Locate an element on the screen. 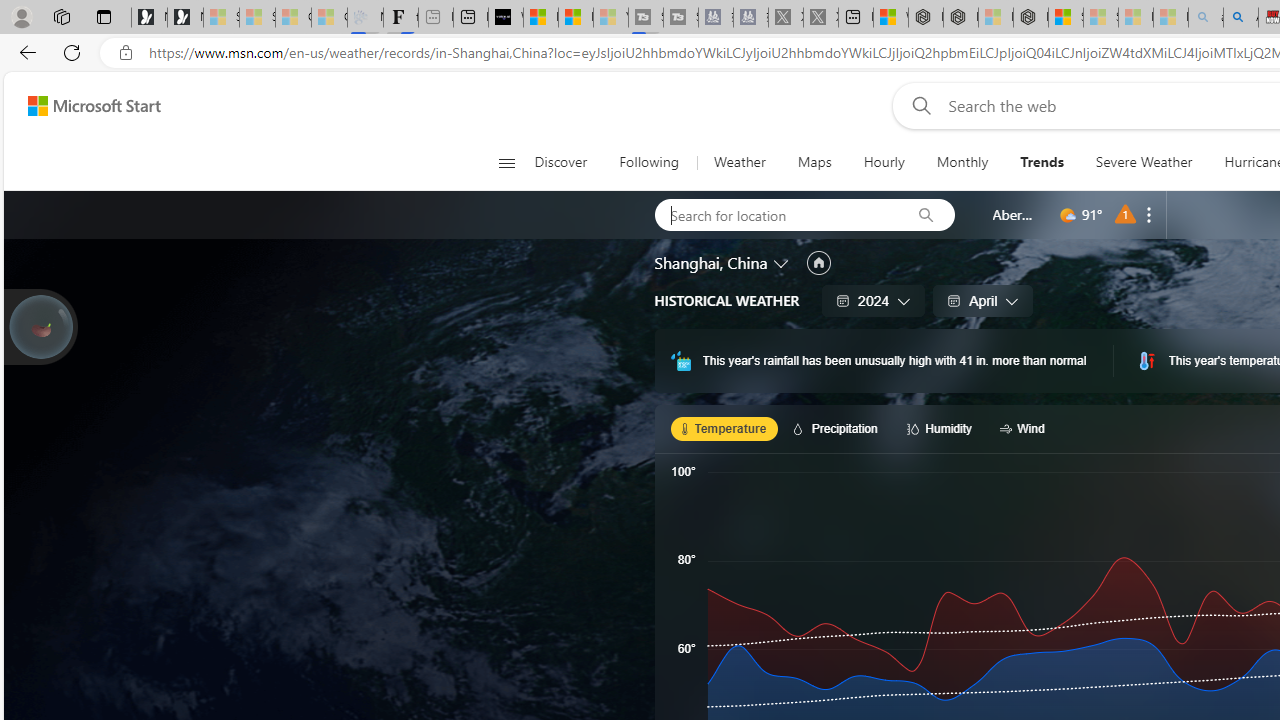 The height and width of the screenshot is (720, 1280). Shanghai, China is located at coordinates (711, 263).